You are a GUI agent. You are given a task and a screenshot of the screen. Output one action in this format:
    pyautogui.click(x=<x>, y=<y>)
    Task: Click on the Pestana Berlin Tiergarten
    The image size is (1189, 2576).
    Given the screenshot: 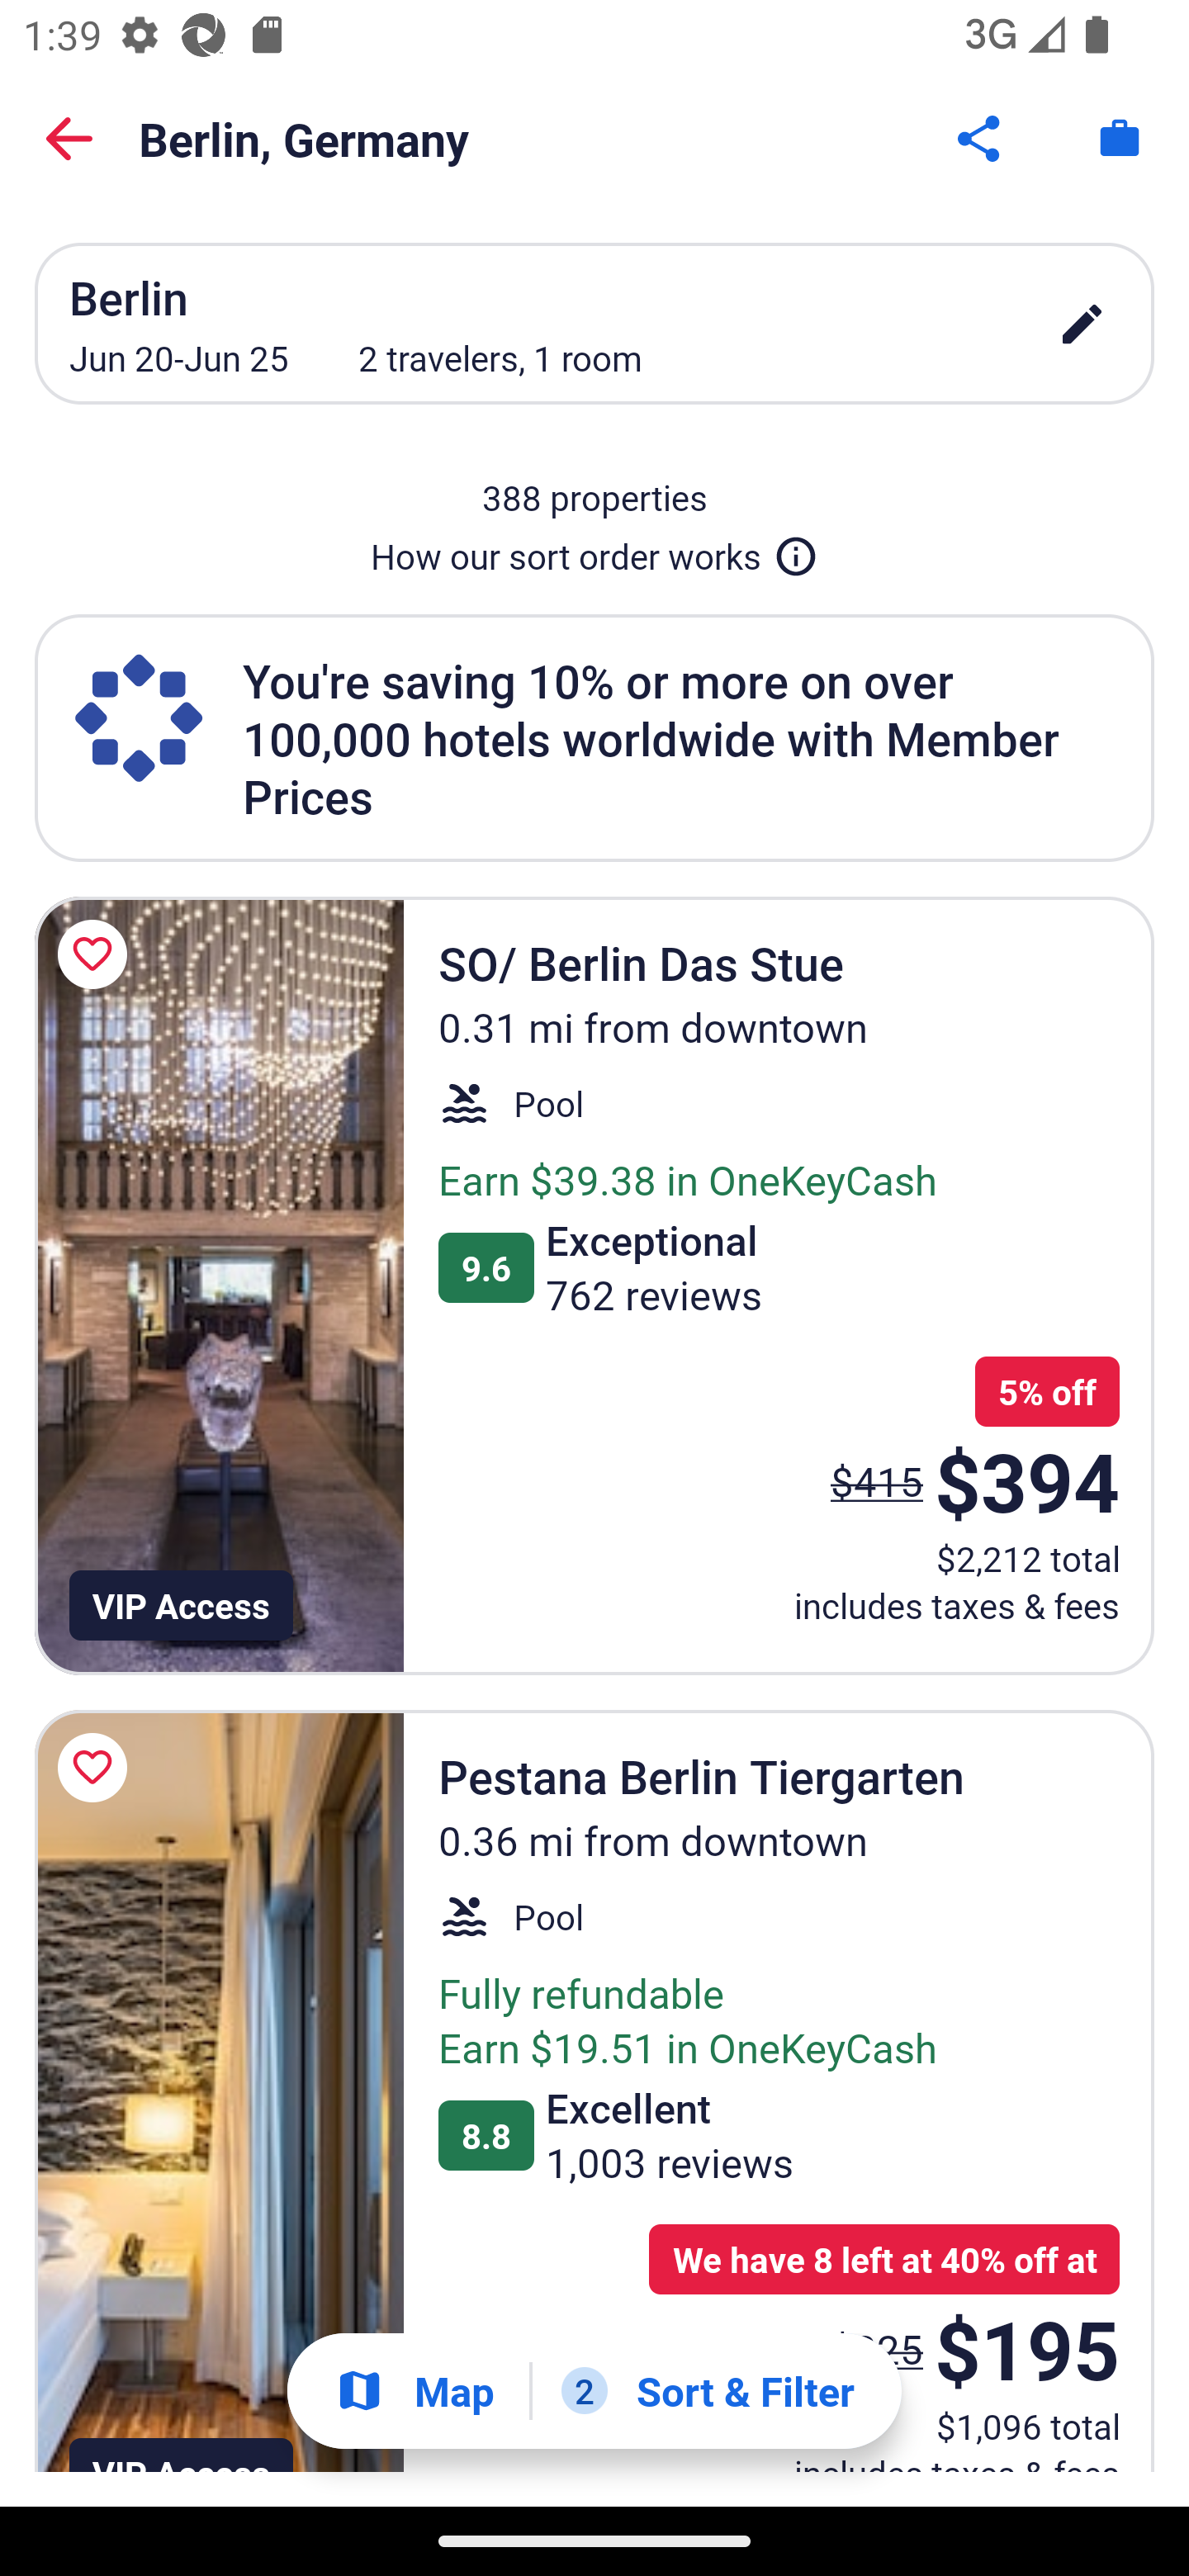 What is the action you would take?
    pyautogui.click(x=219, y=2091)
    